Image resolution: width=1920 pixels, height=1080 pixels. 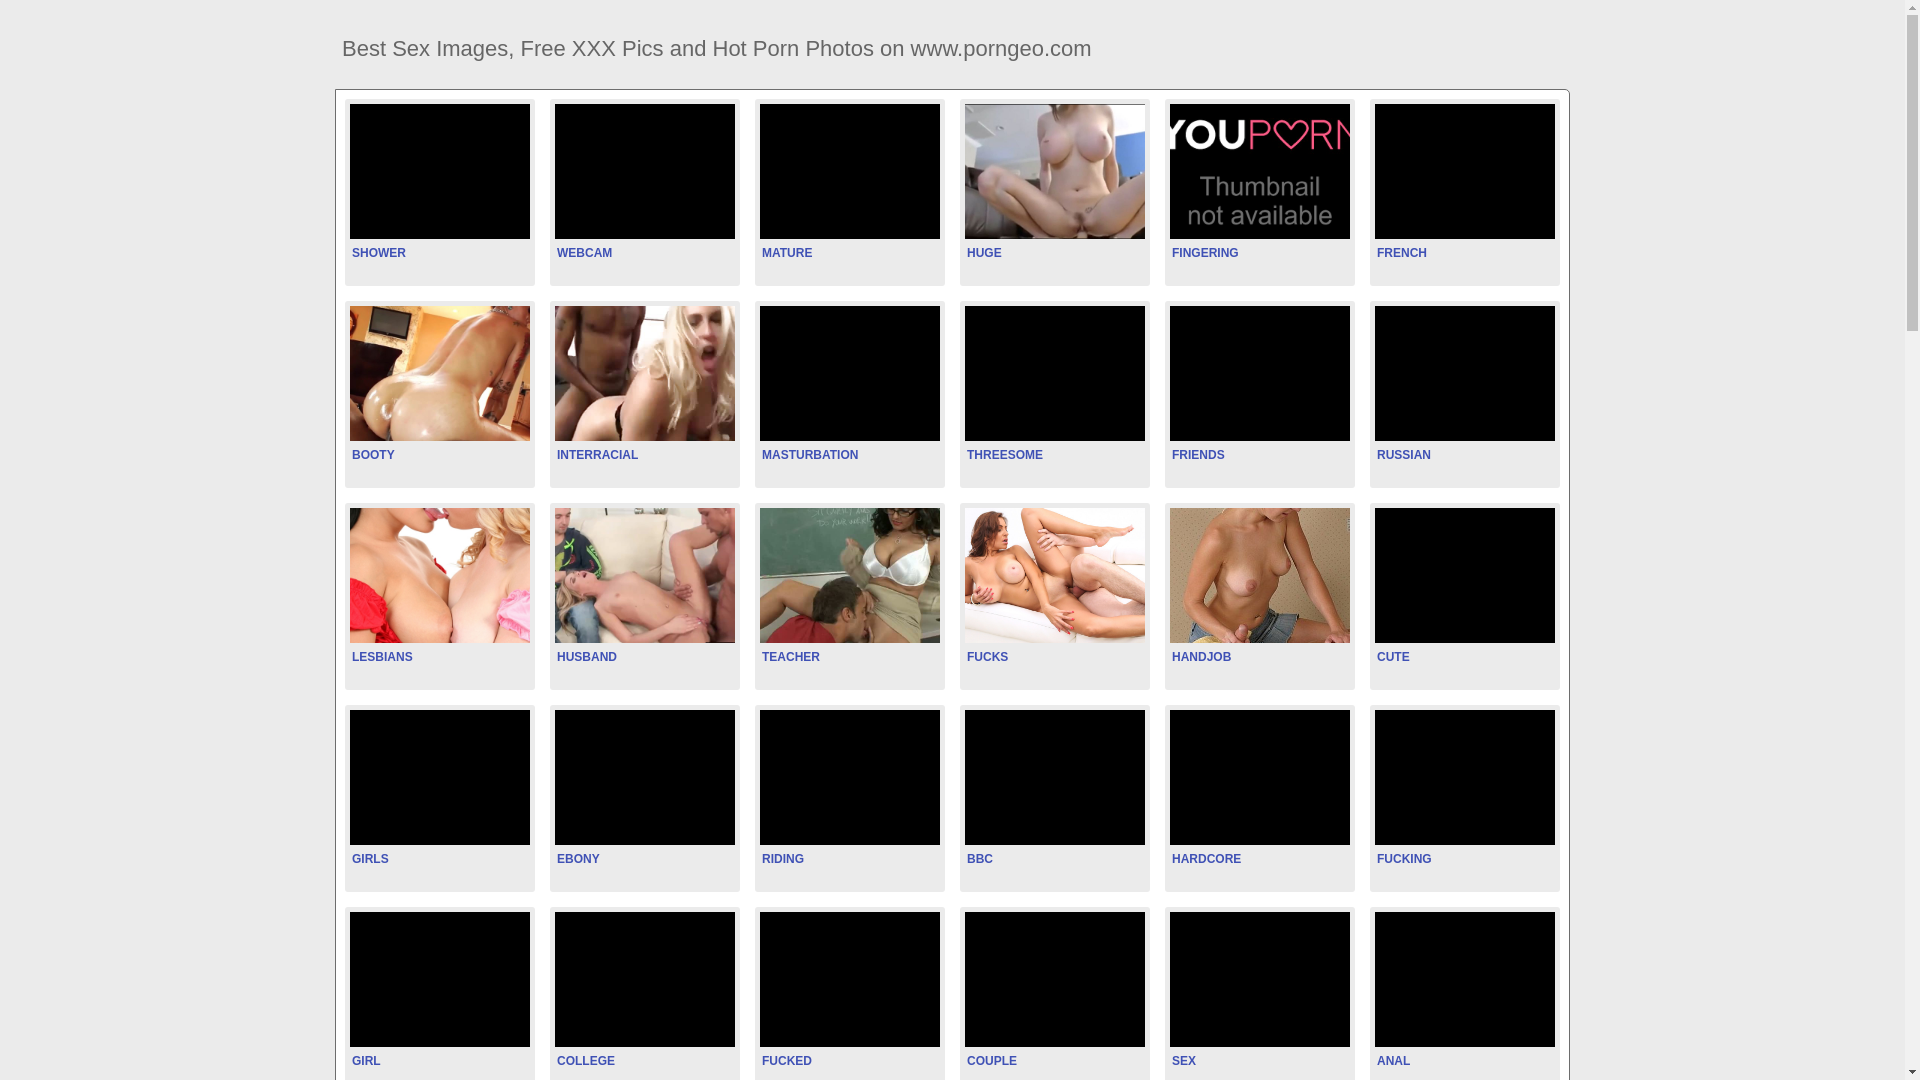 I want to click on WEBCAM, so click(x=645, y=189).